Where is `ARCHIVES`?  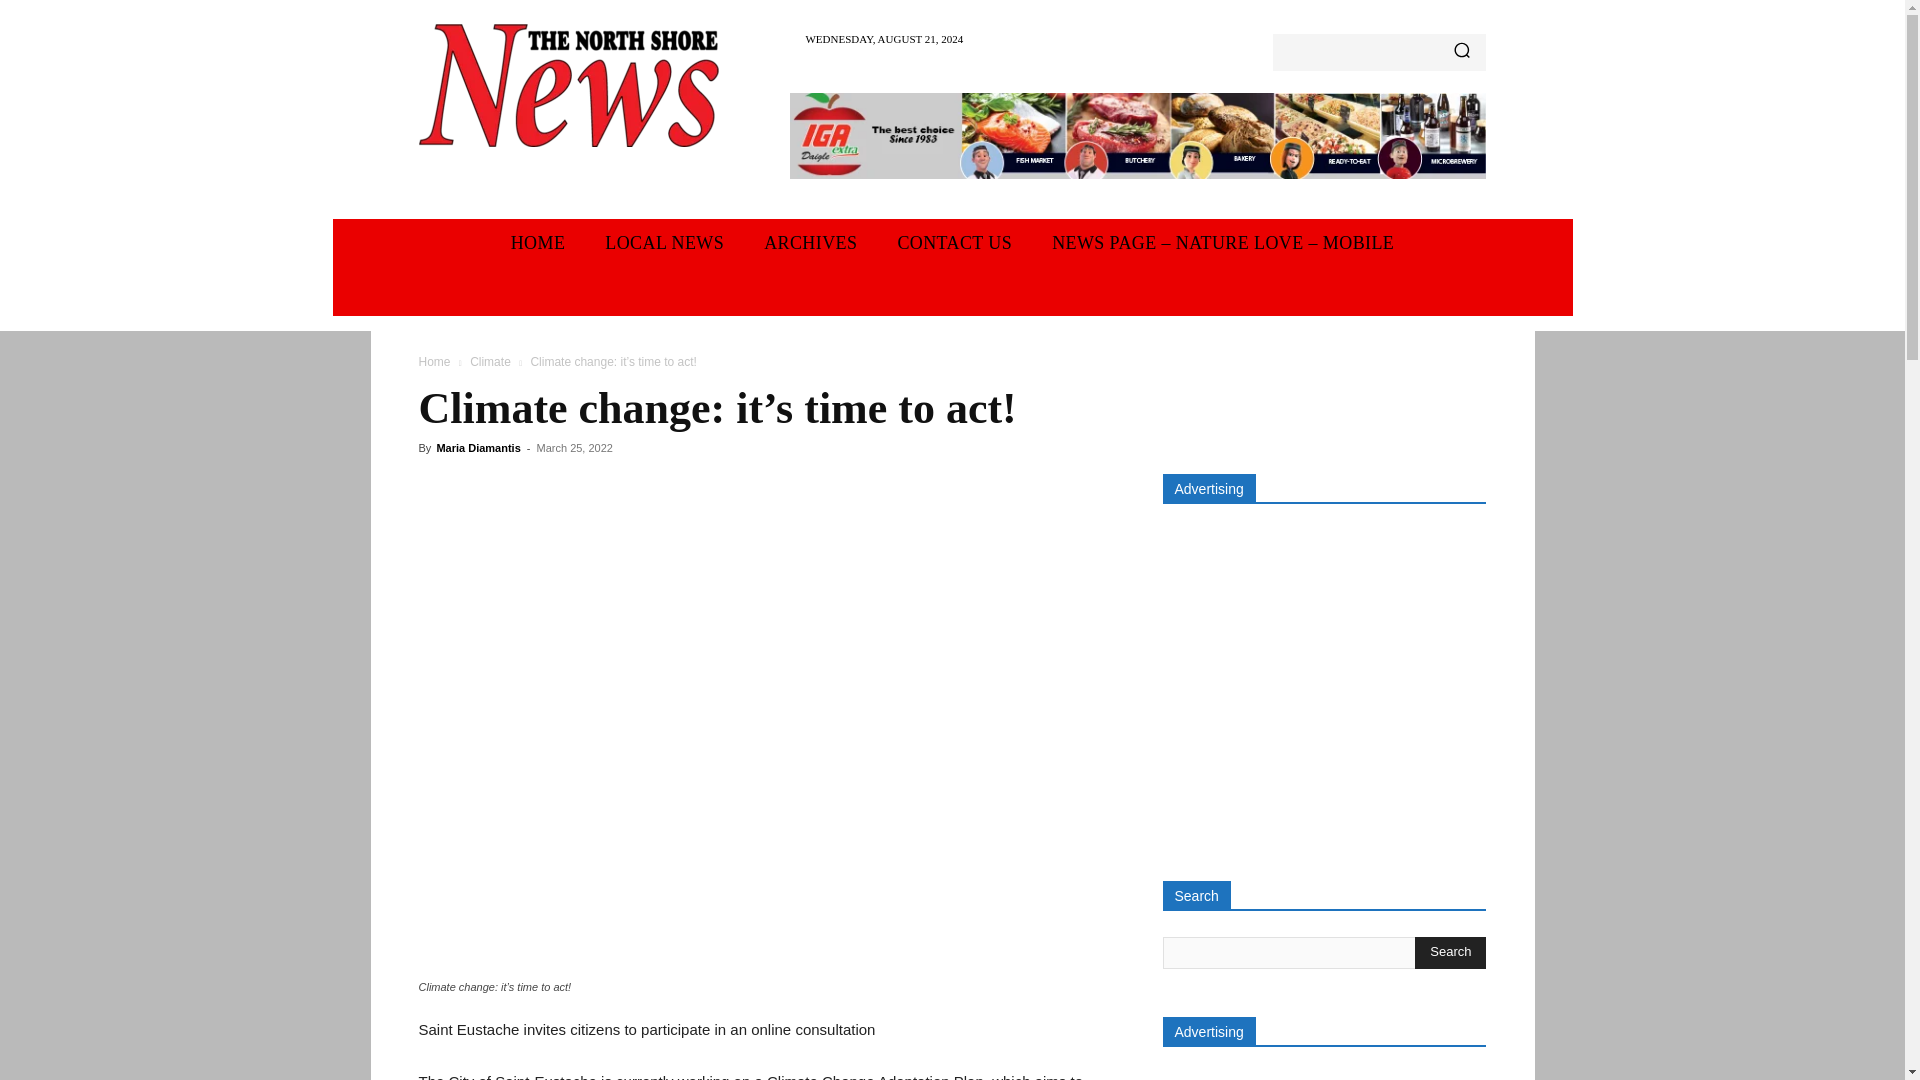
ARCHIVES is located at coordinates (810, 243).